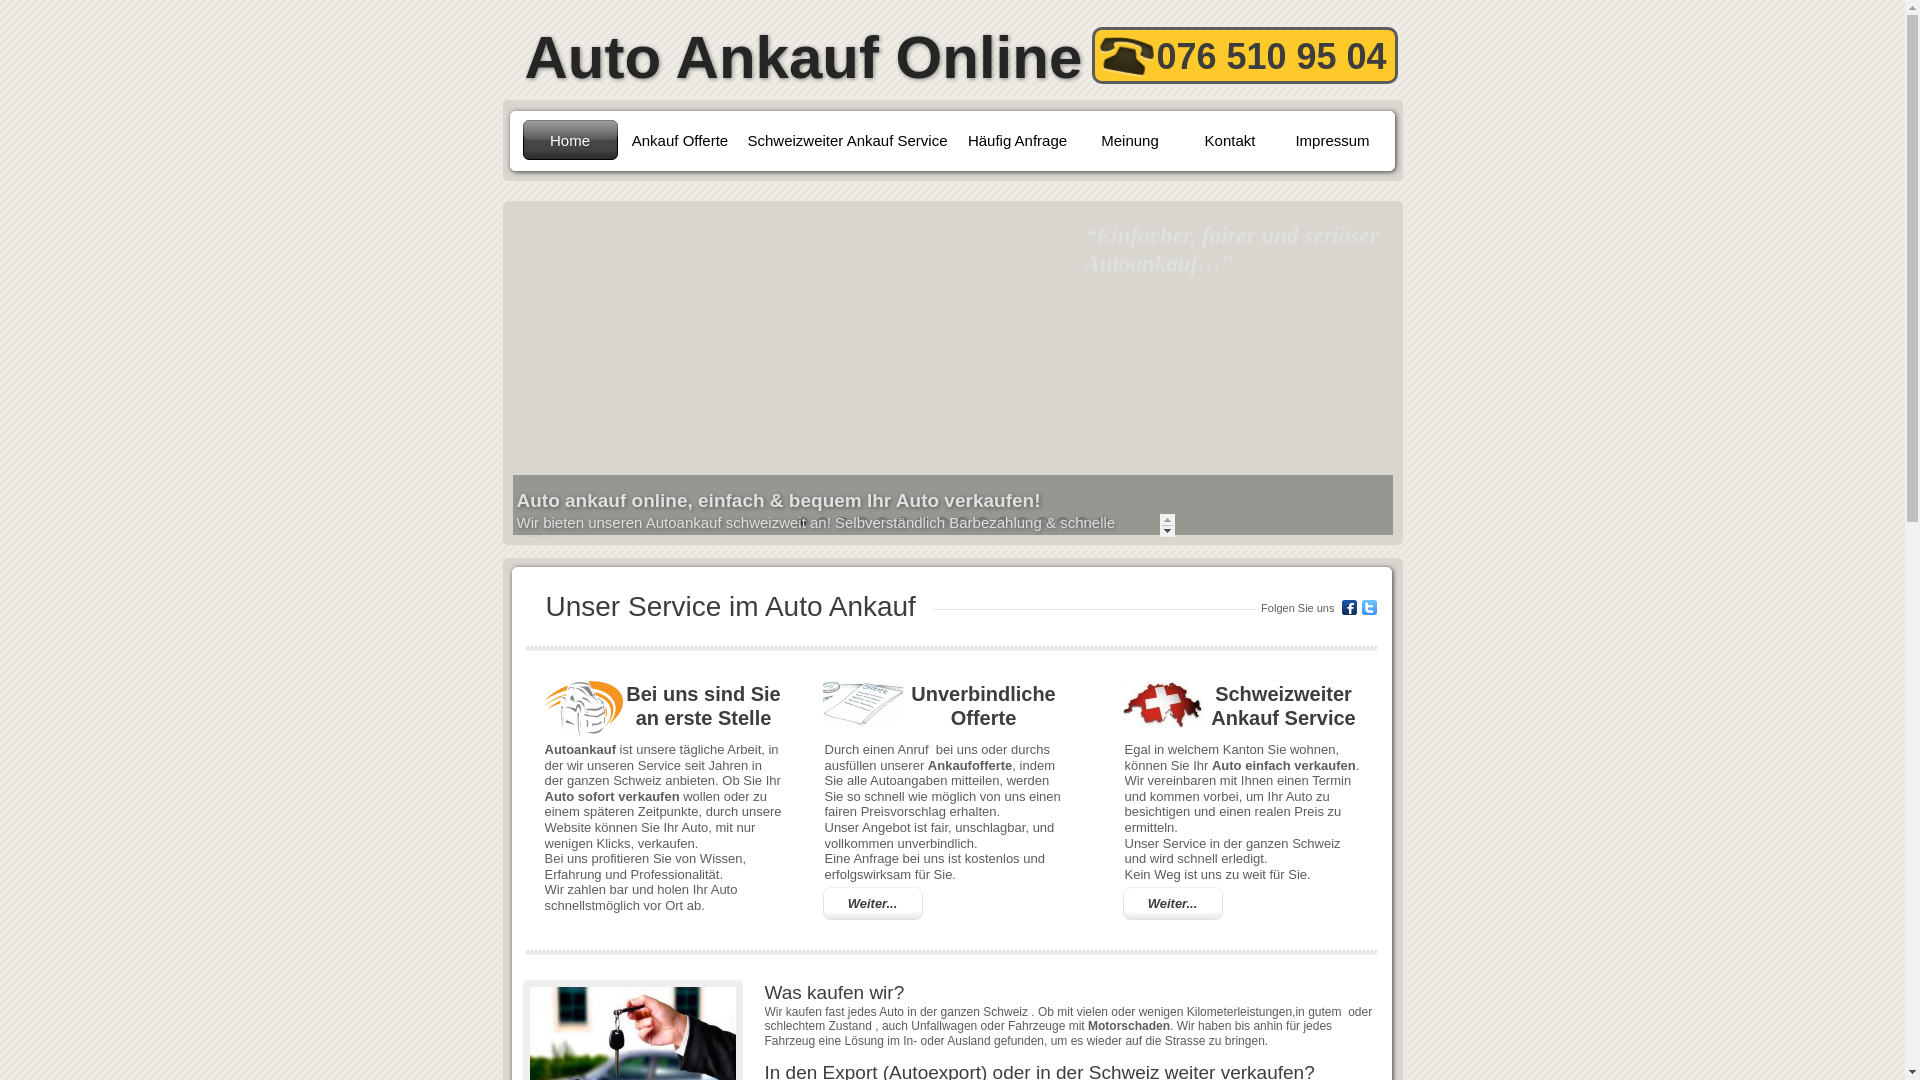  I want to click on Motorschaden, so click(1129, 1024).